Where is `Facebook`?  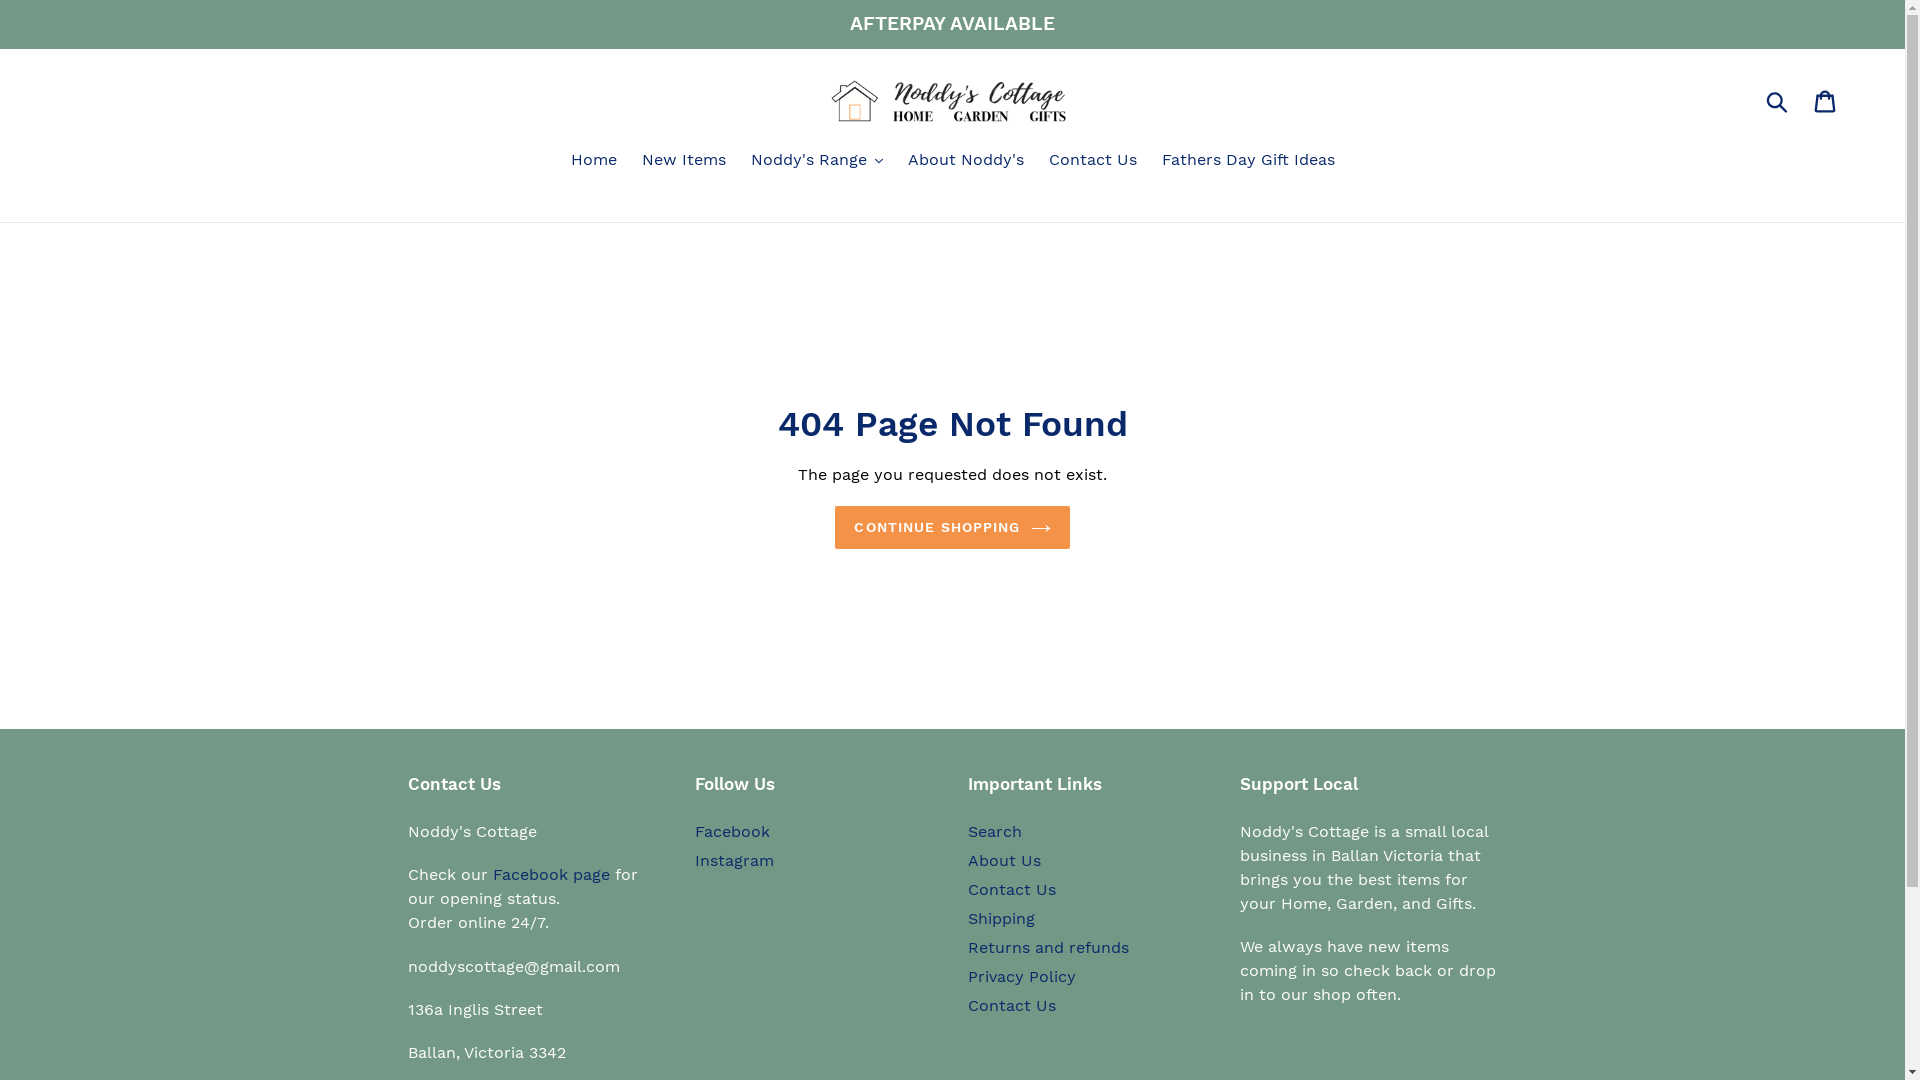
Facebook is located at coordinates (732, 832).